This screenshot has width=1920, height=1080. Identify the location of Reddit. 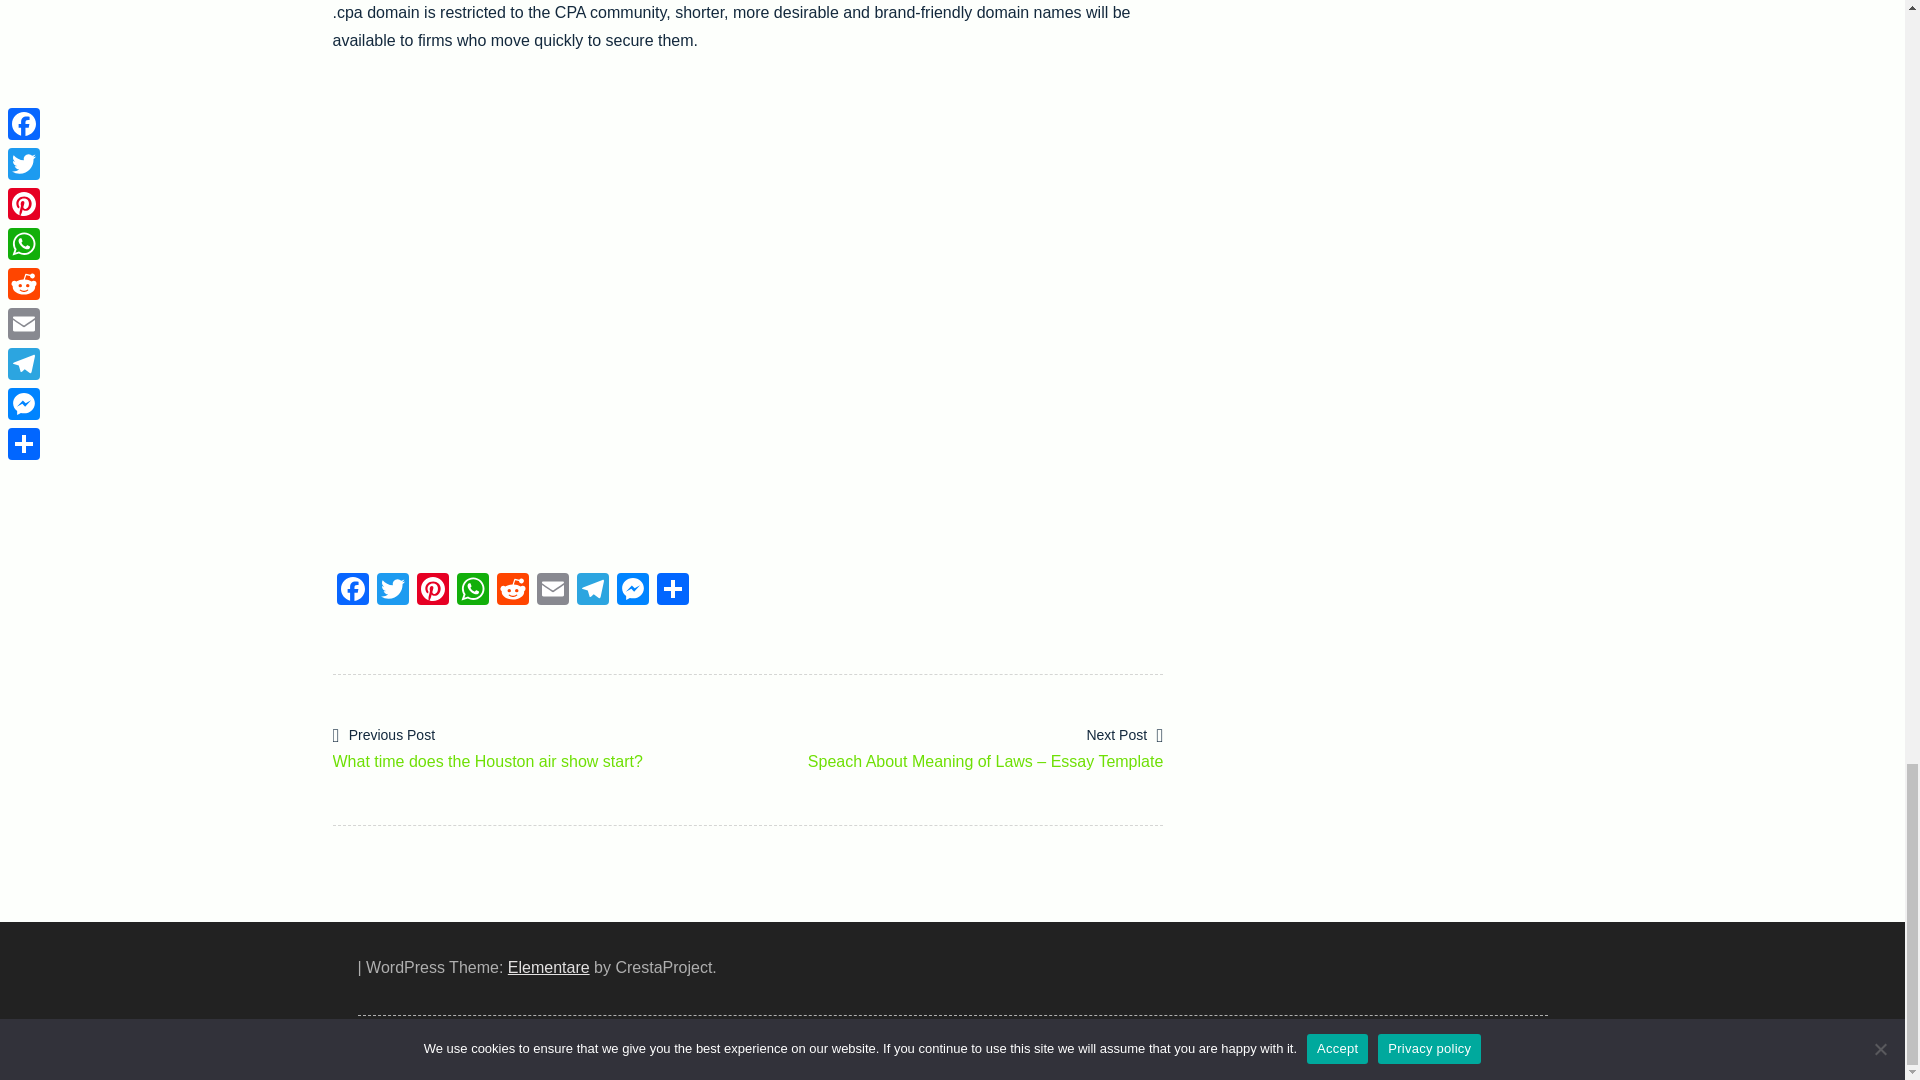
(511, 592).